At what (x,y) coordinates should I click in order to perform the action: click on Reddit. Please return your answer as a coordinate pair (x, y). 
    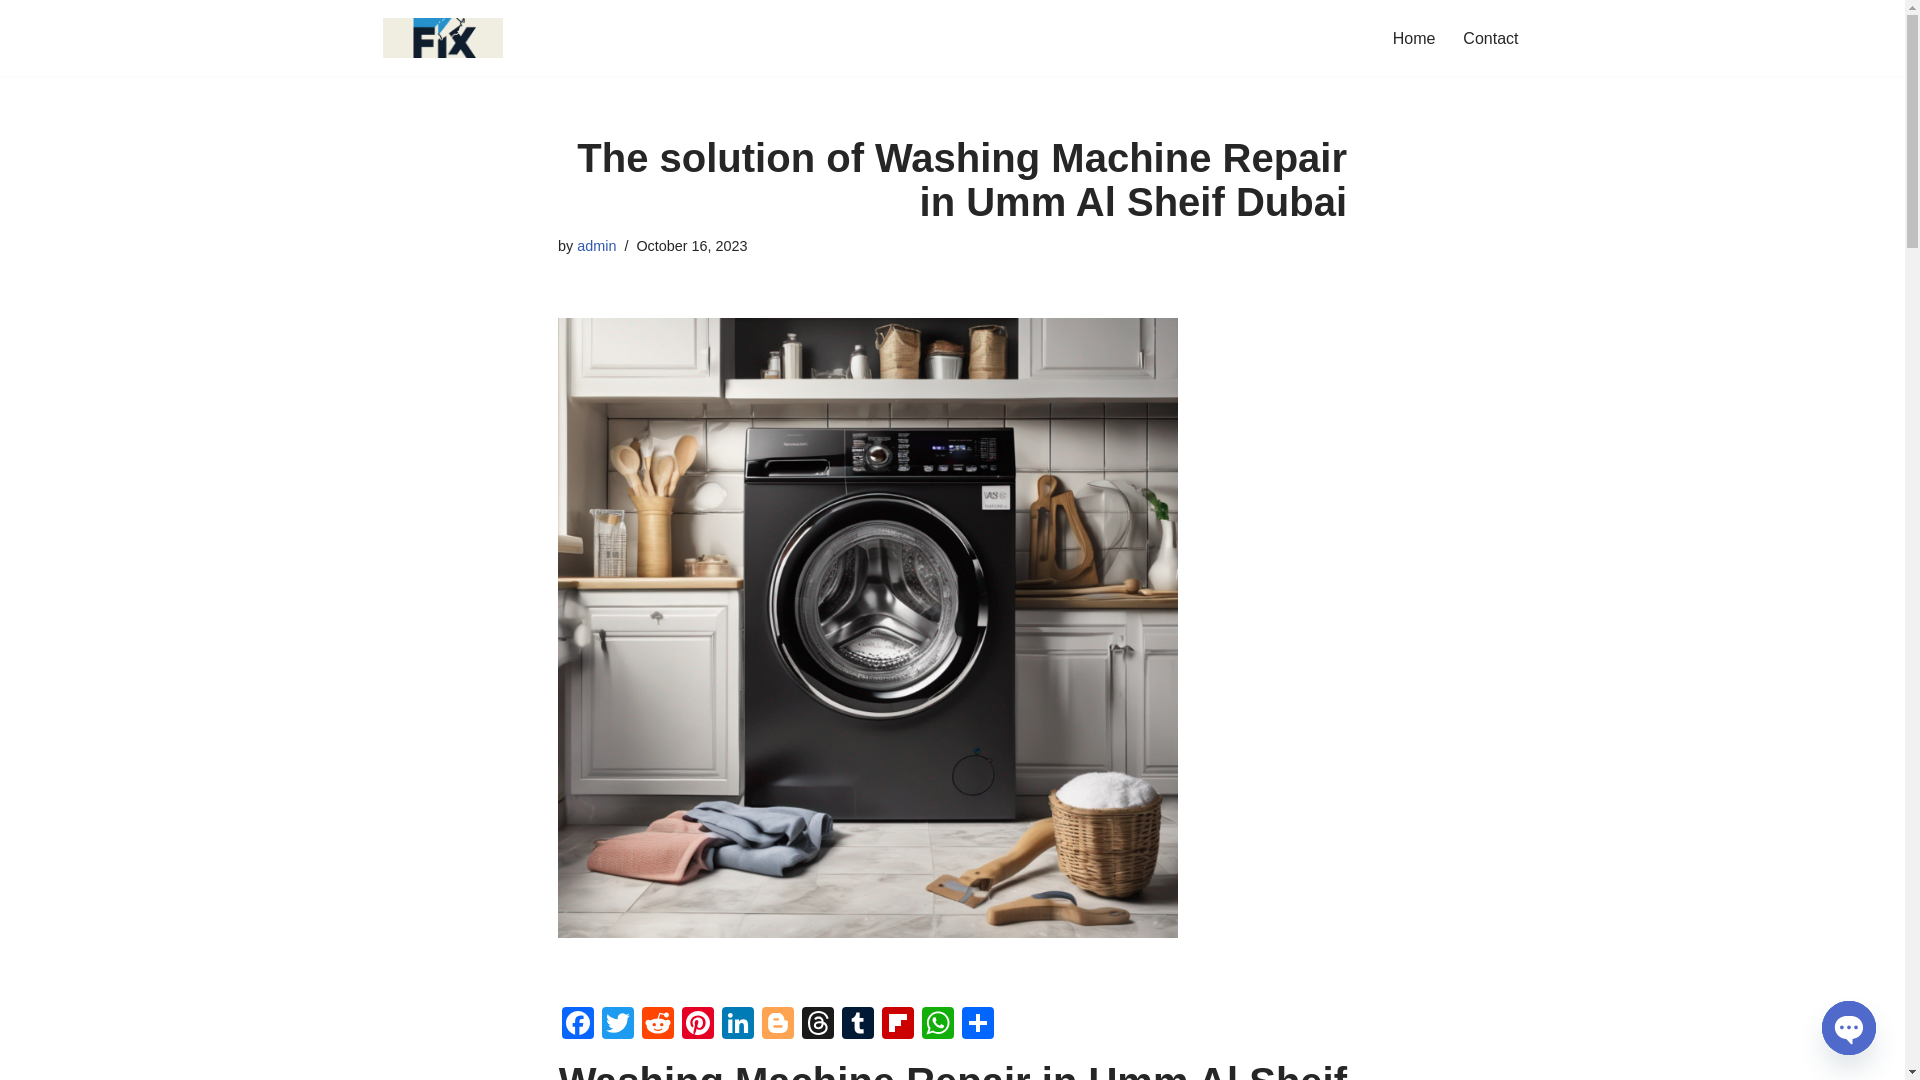
    Looking at the image, I should click on (657, 1025).